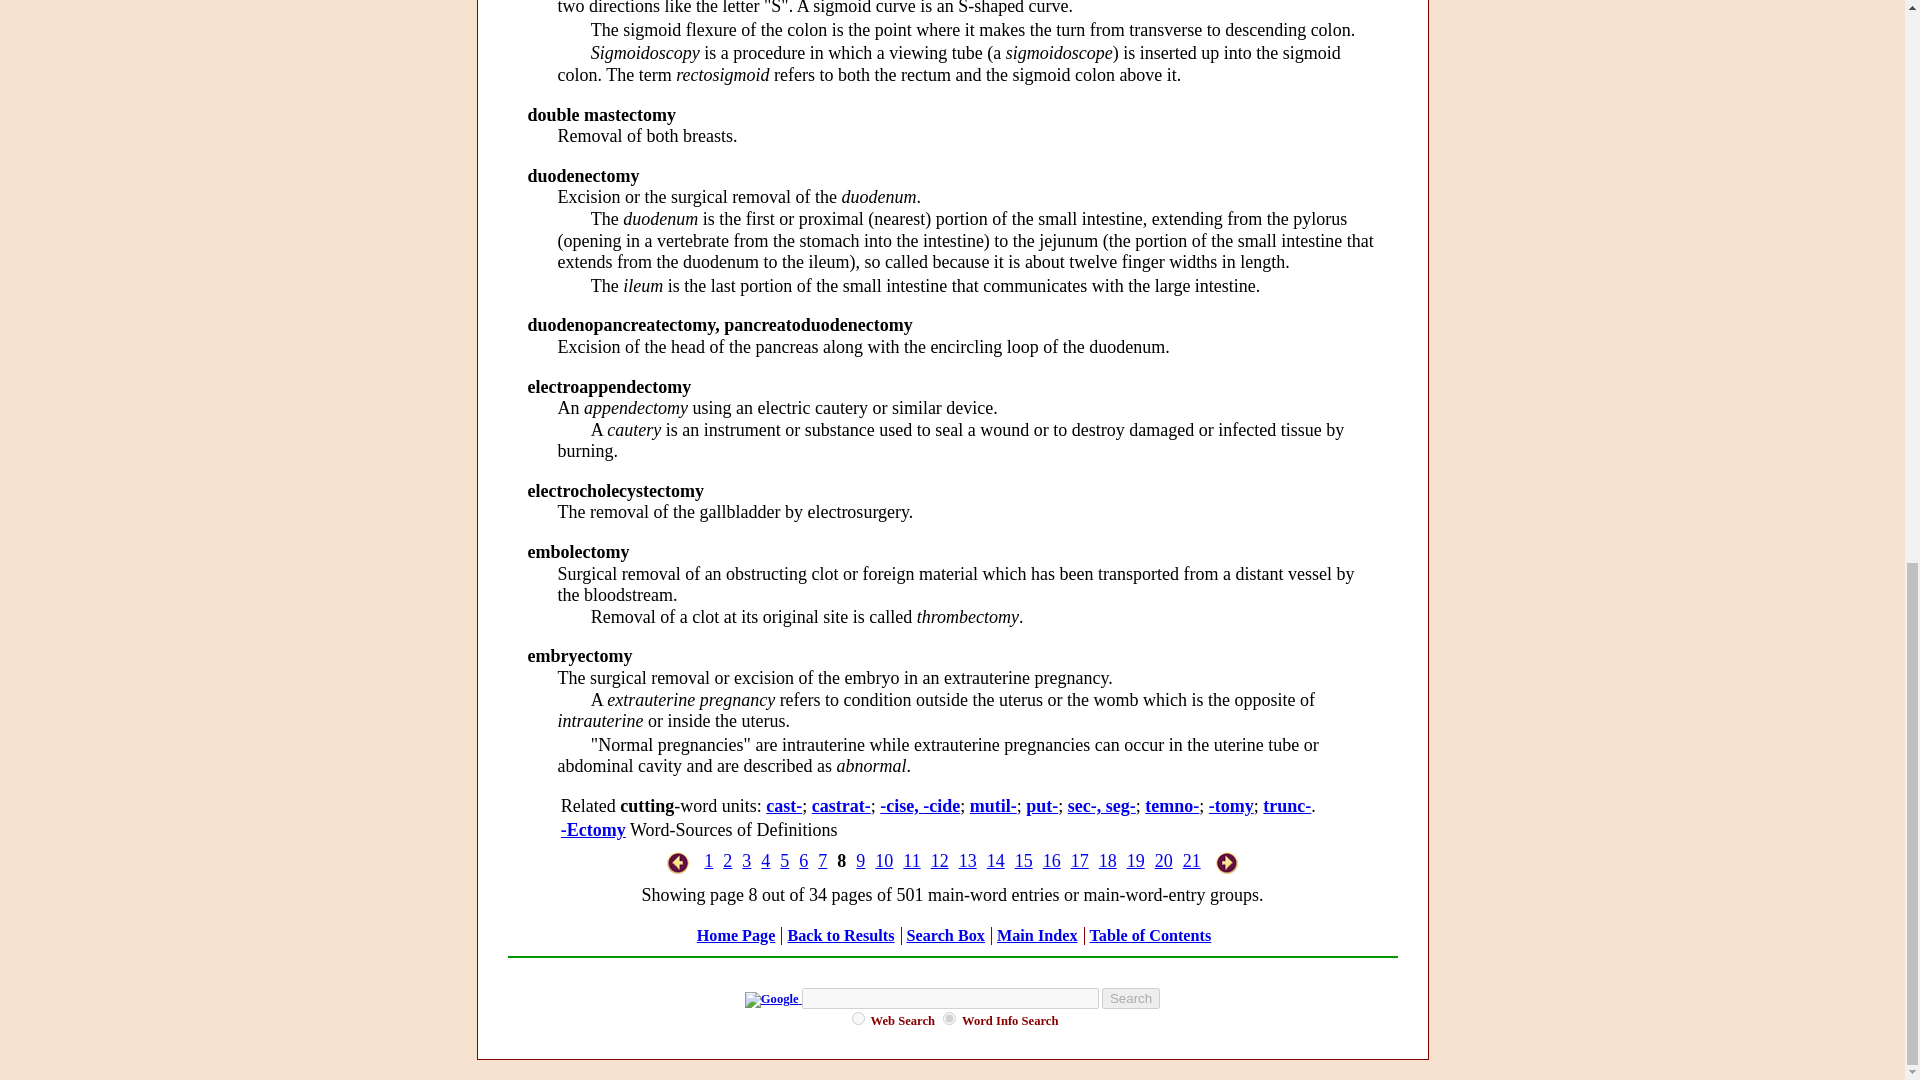  I want to click on -cise, -cide, so click(920, 806).